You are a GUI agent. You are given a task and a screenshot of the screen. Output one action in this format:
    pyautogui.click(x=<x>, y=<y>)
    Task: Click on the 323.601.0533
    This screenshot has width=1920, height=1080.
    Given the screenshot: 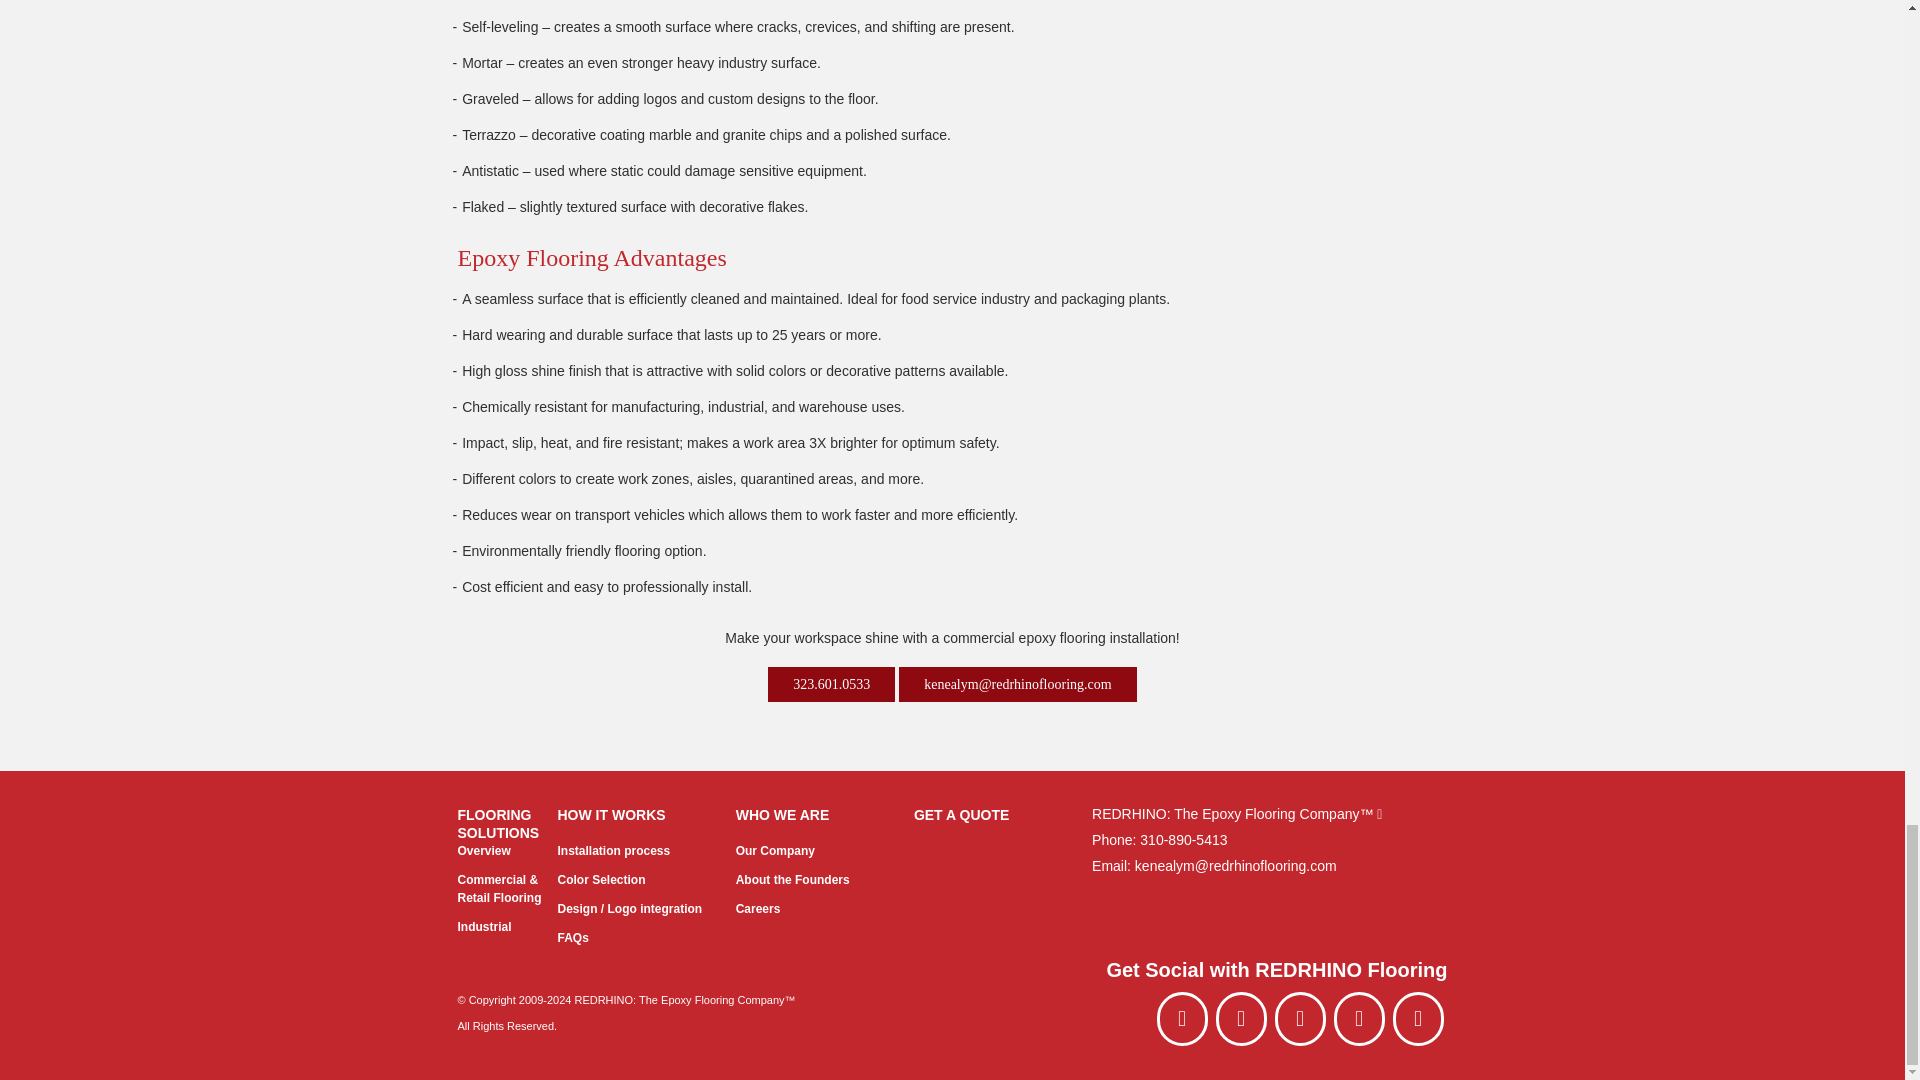 What is the action you would take?
    pyautogui.click(x=831, y=684)
    